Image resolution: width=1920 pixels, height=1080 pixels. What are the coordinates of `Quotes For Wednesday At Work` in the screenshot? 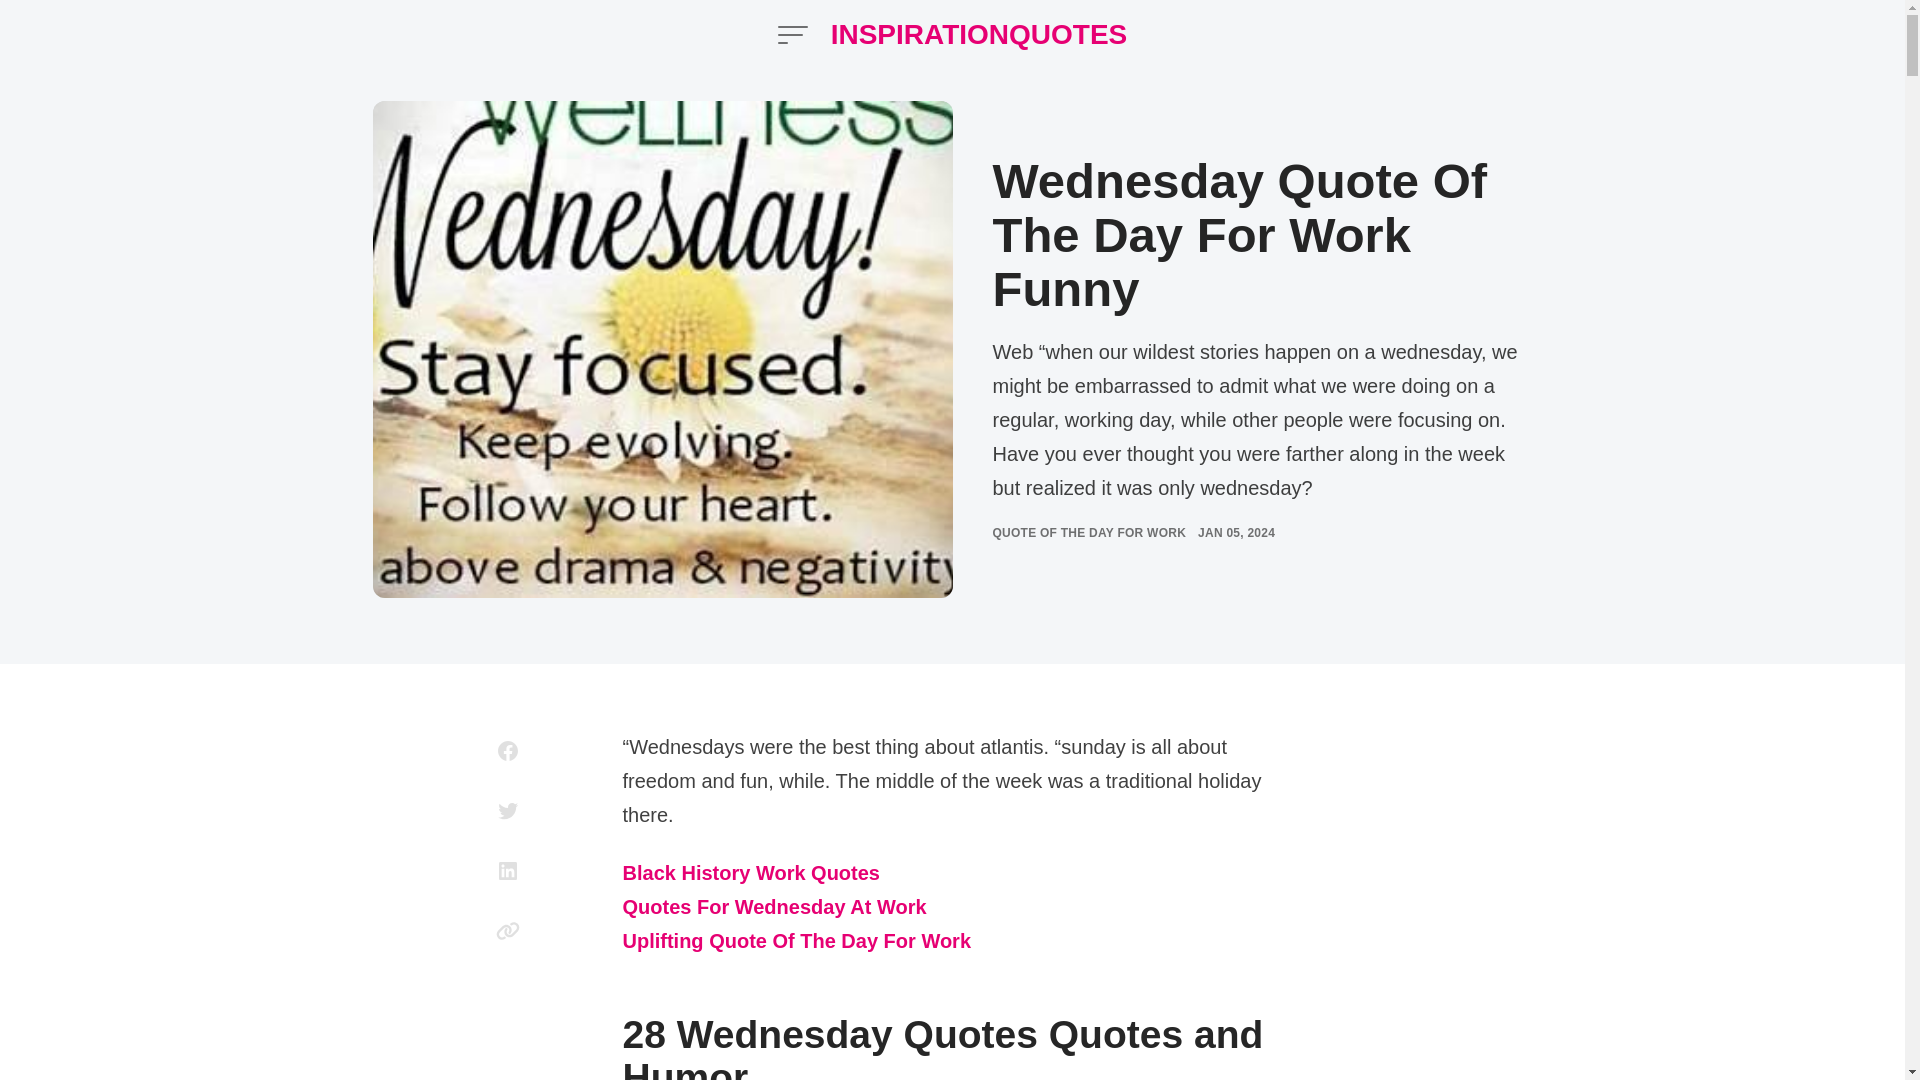 It's located at (774, 908).